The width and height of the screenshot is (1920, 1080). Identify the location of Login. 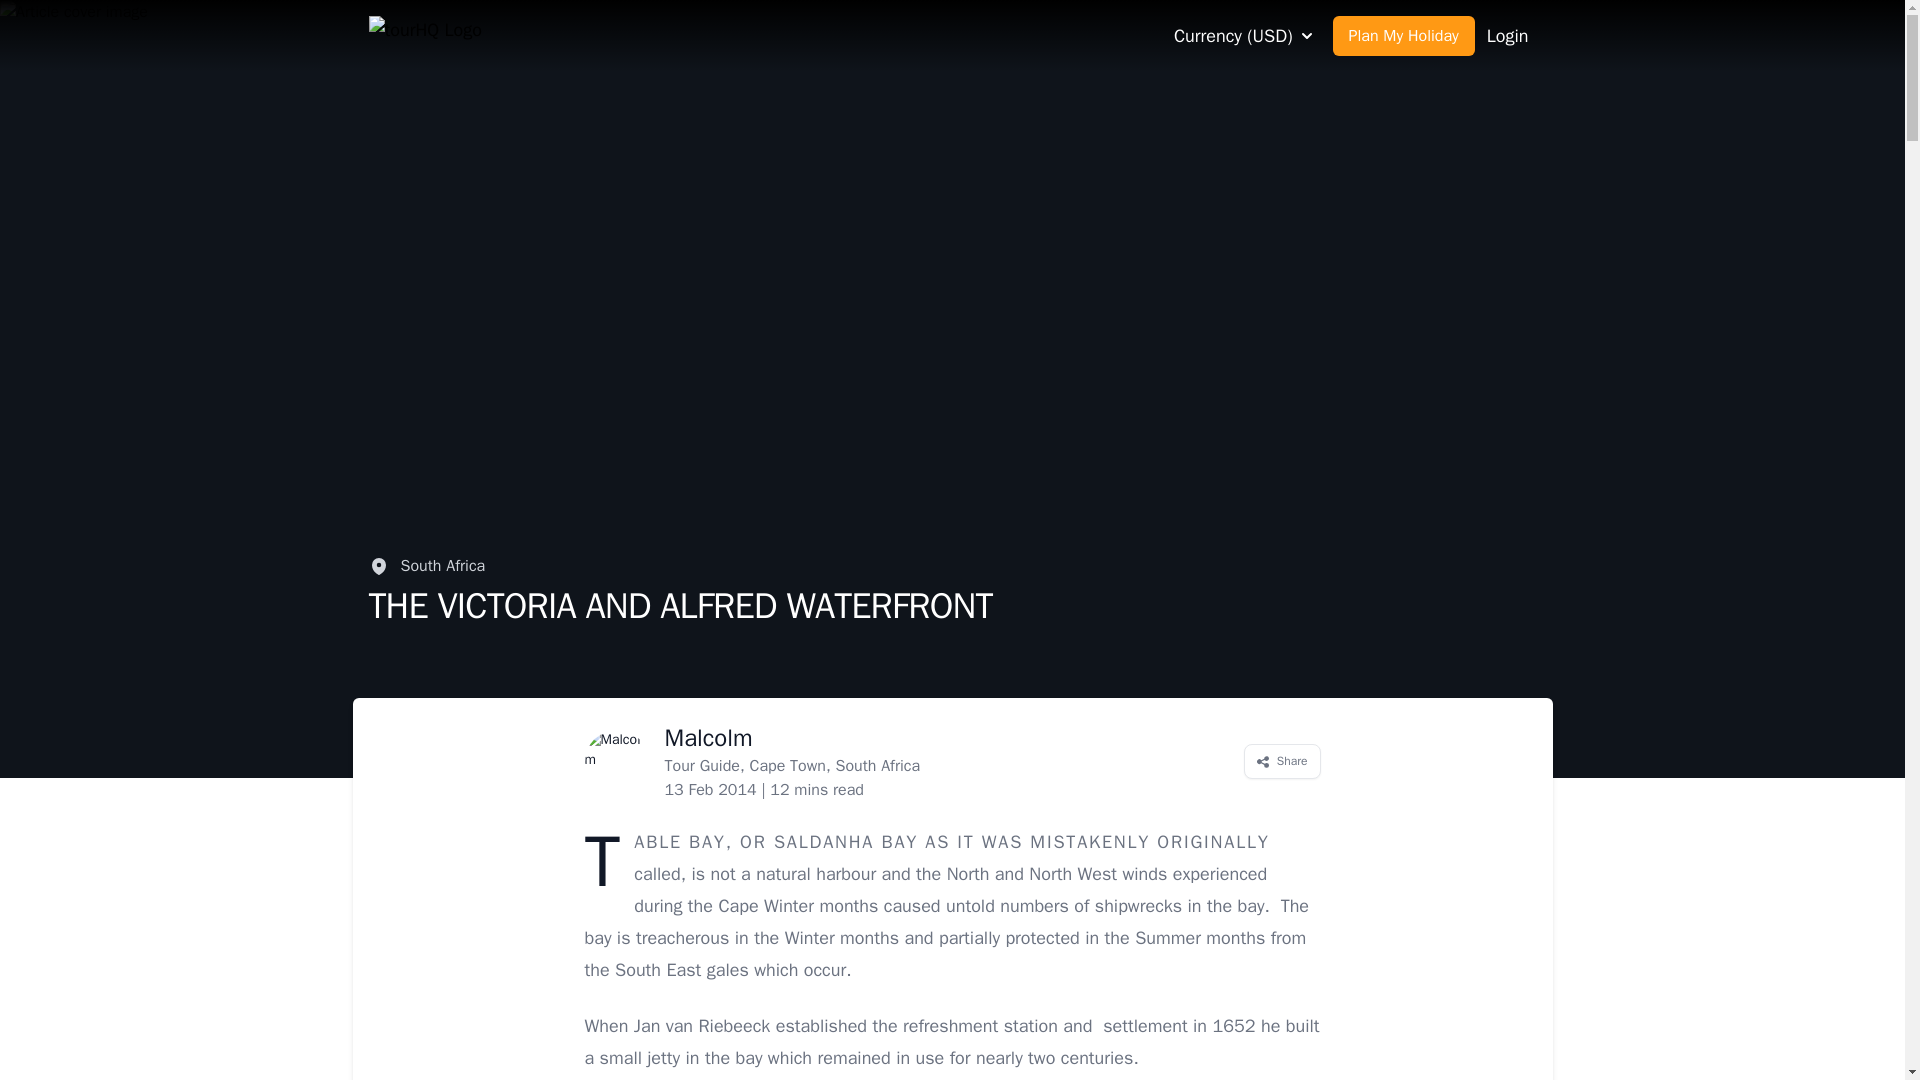
(1507, 35).